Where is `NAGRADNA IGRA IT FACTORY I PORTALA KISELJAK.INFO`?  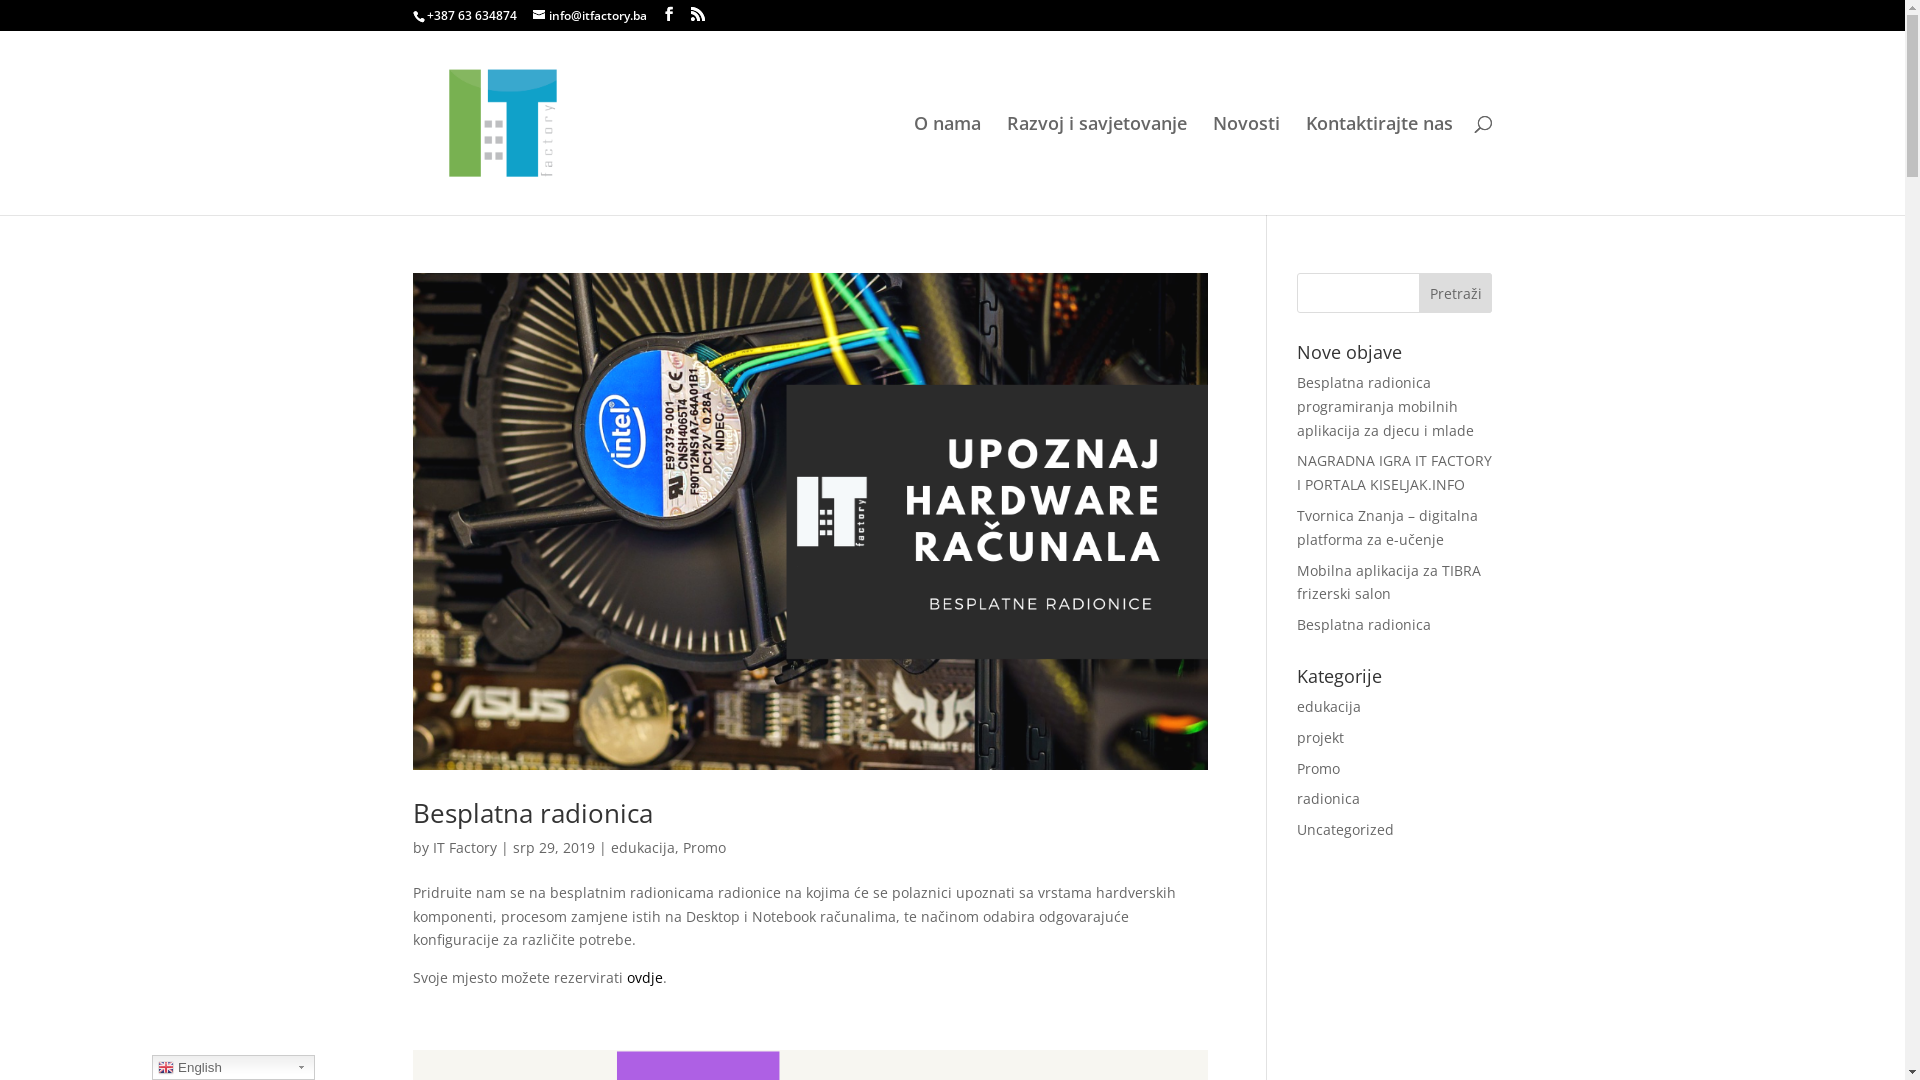
NAGRADNA IGRA IT FACTORY I PORTALA KISELJAK.INFO is located at coordinates (1394, 472).